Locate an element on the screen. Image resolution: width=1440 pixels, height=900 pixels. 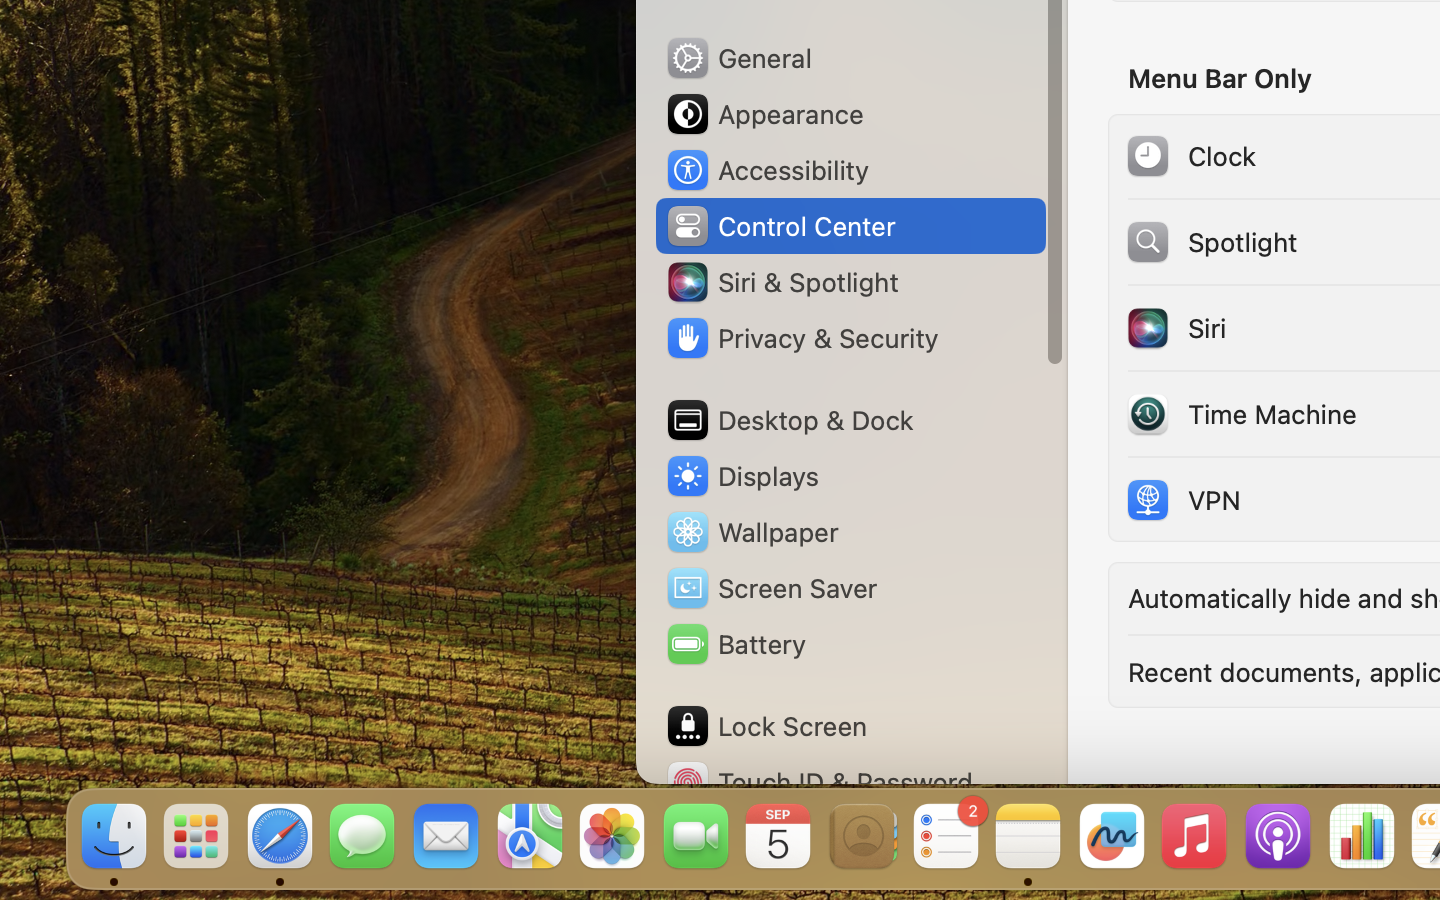
General is located at coordinates (738, 58).